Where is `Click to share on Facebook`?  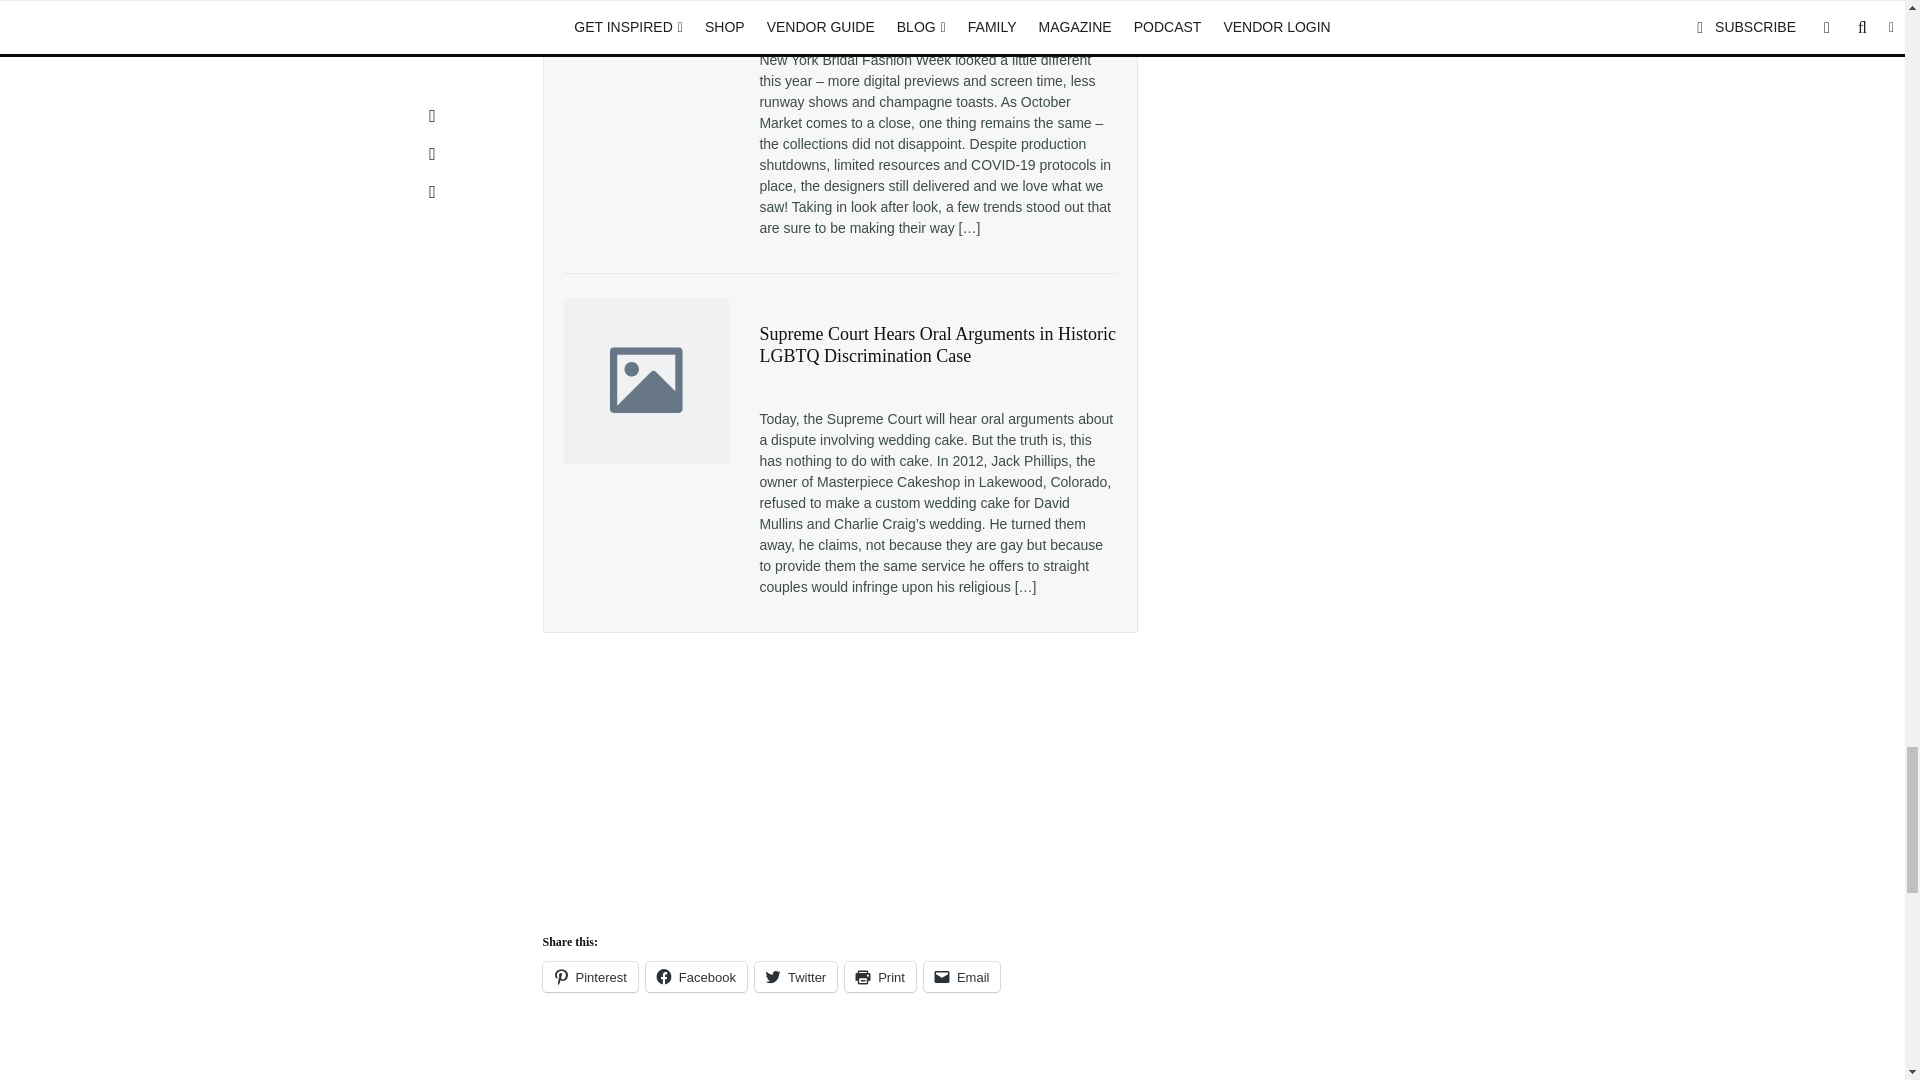 Click to share on Facebook is located at coordinates (696, 977).